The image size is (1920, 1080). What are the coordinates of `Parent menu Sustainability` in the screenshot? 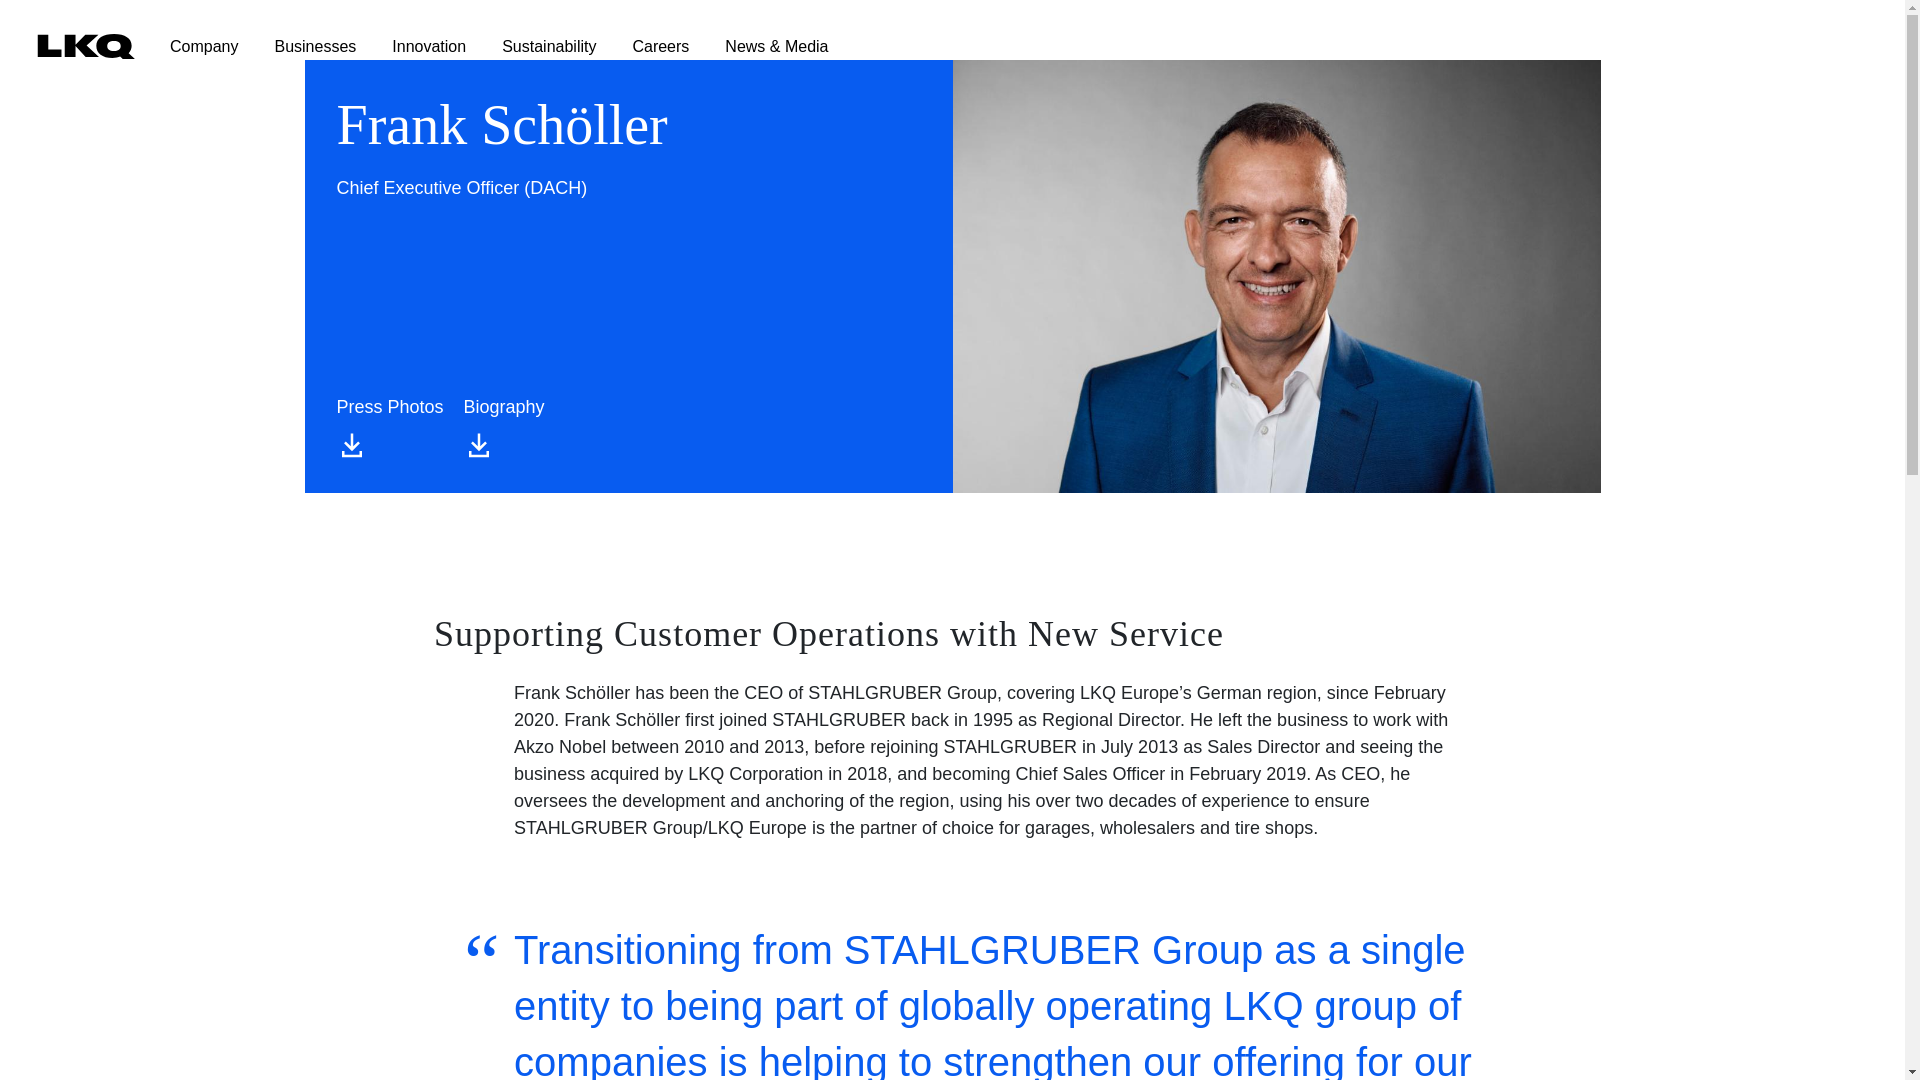 It's located at (530, 35).